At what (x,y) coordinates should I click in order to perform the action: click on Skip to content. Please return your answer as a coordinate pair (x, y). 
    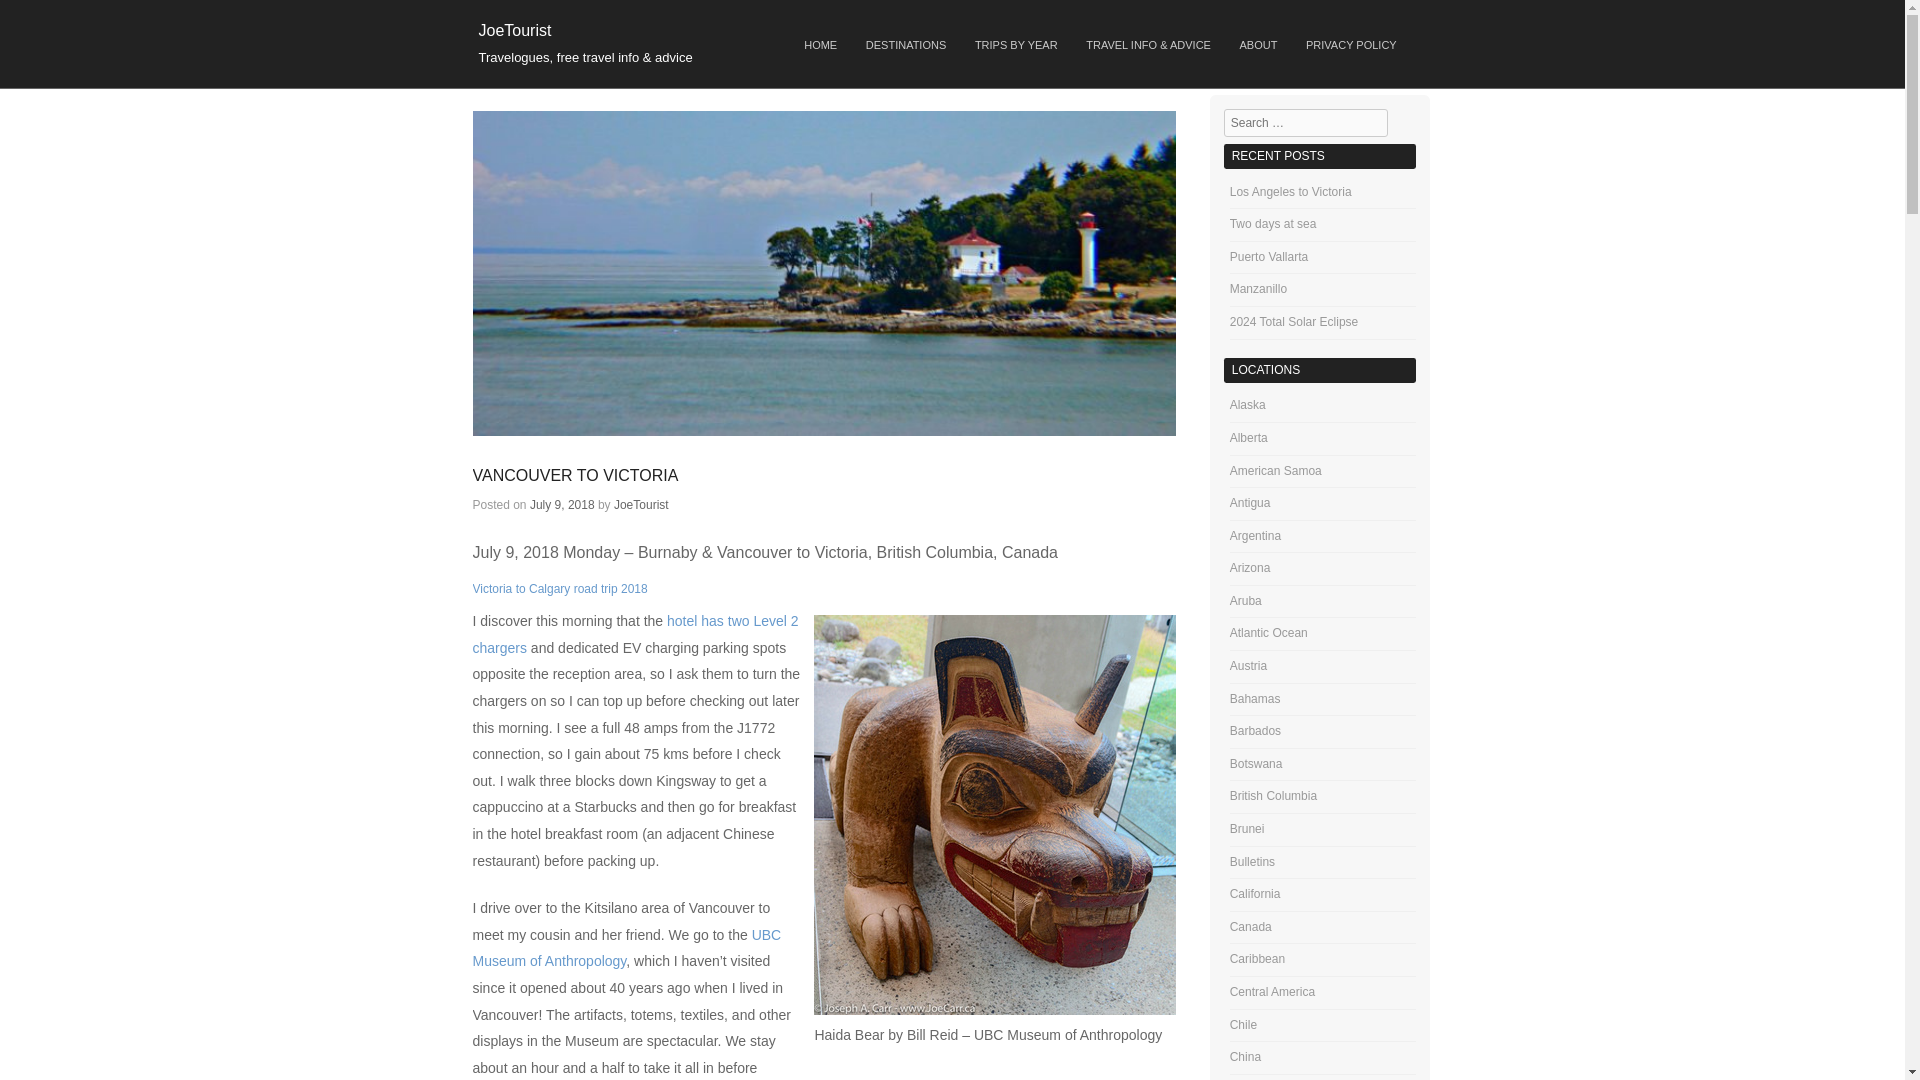
    Looking at the image, I should click on (818, 38).